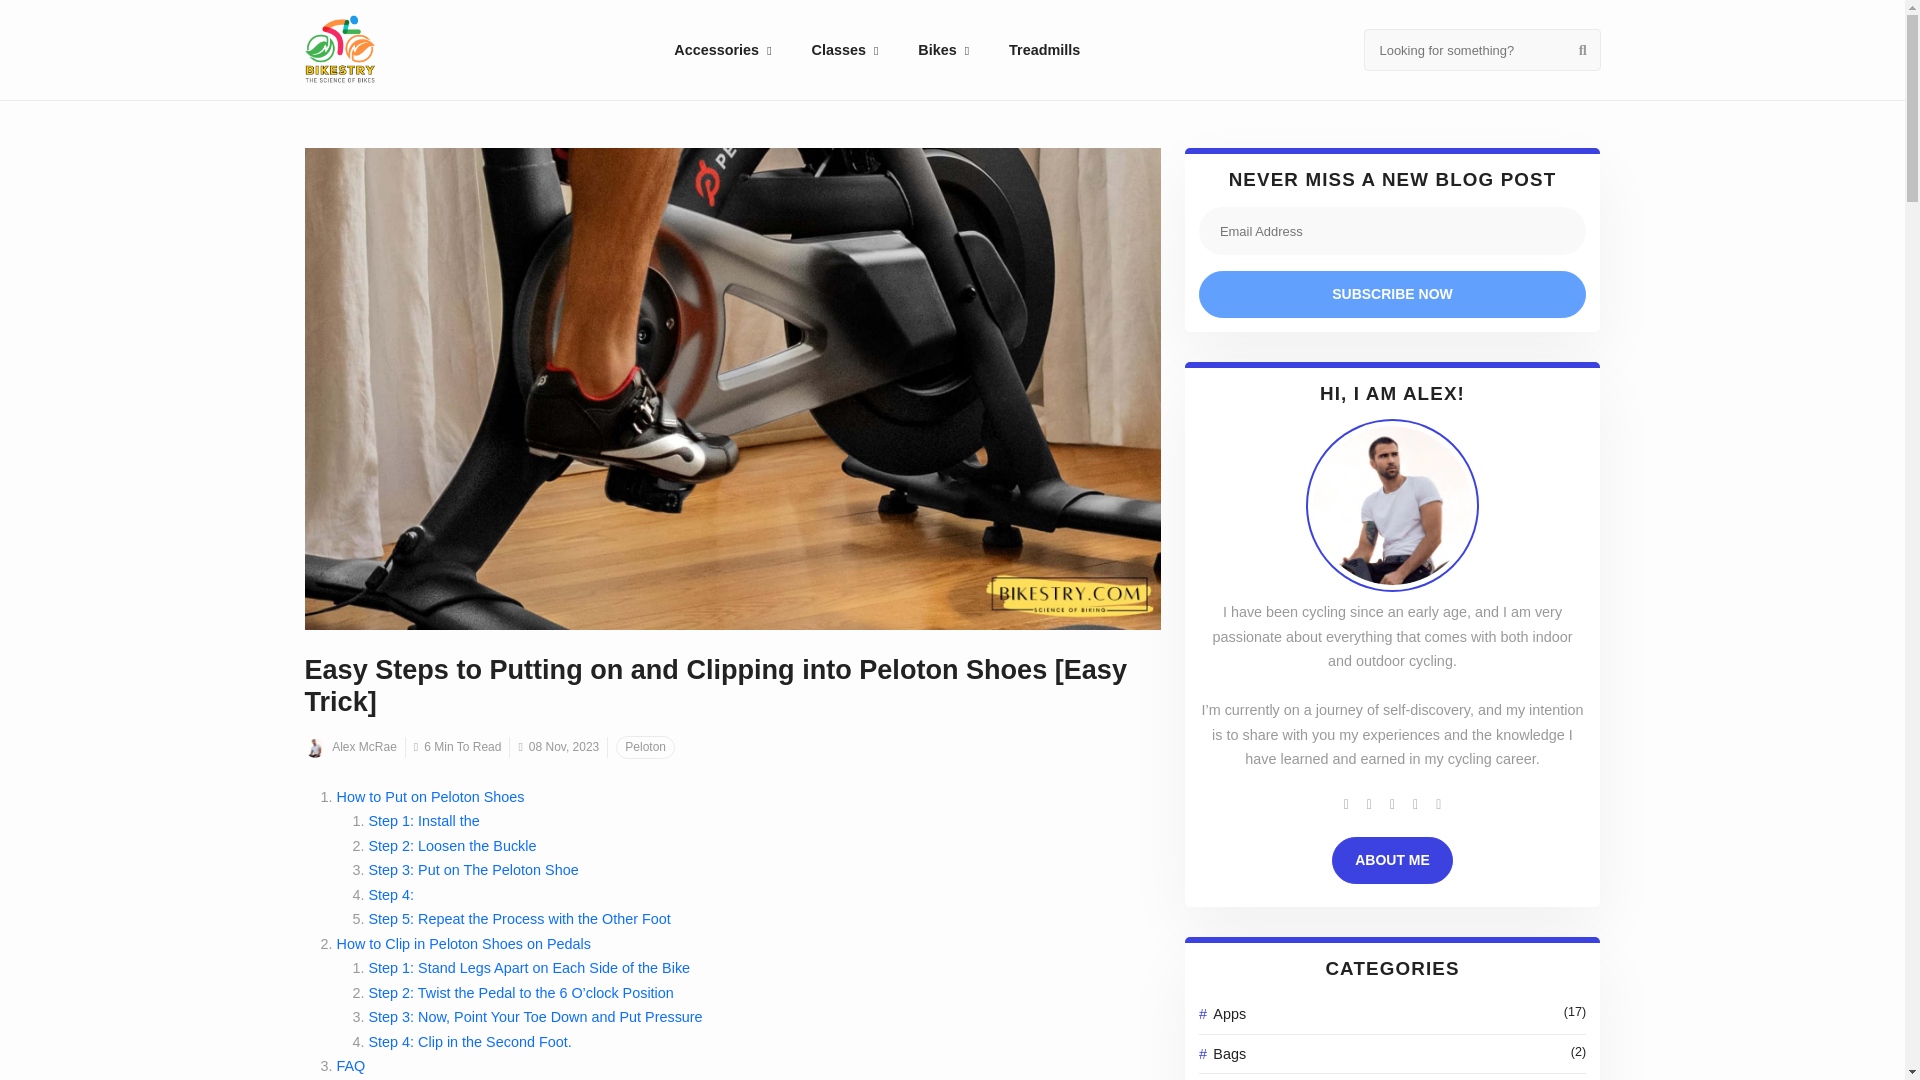 Image resolution: width=1920 pixels, height=1080 pixels. I want to click on Step 2: Loosen the Buckle, so click(452, 846).